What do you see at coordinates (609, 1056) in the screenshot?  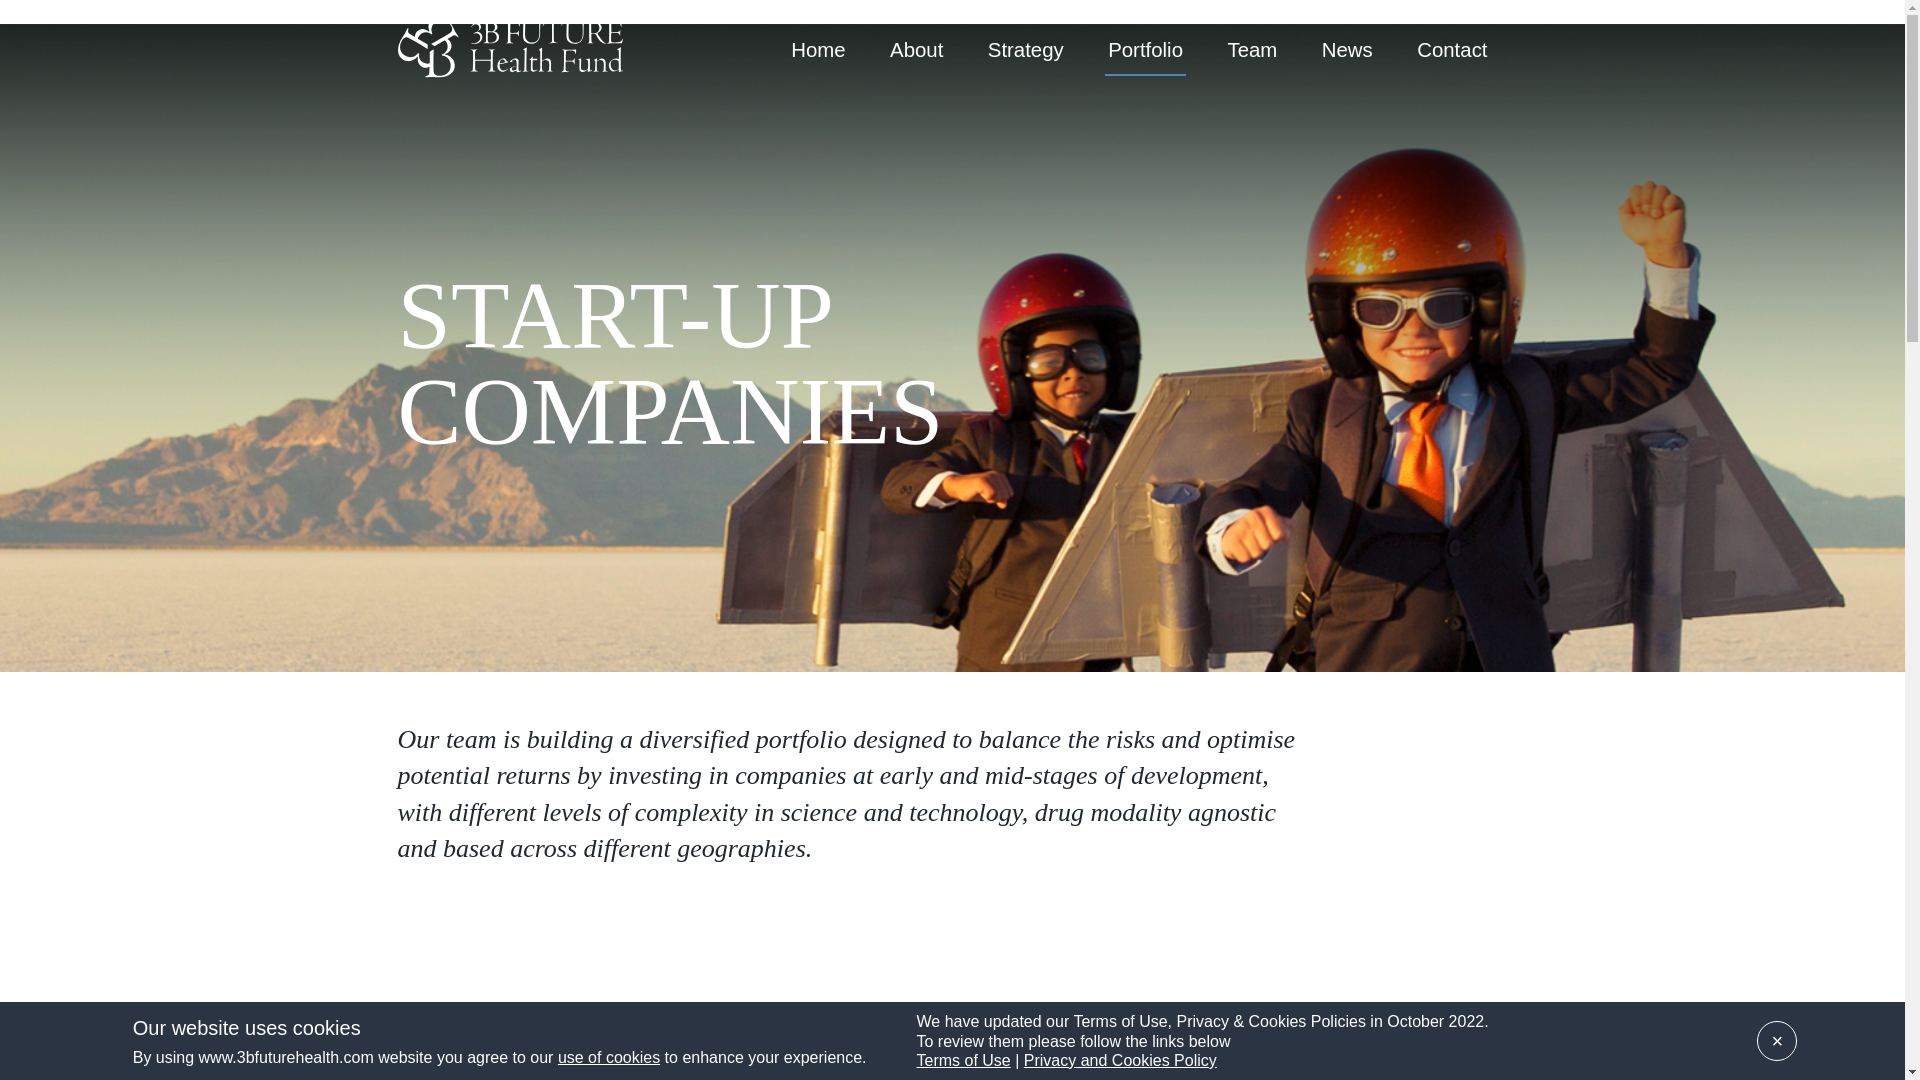 I see `use of cookies` at bounding box center [609, 1056].